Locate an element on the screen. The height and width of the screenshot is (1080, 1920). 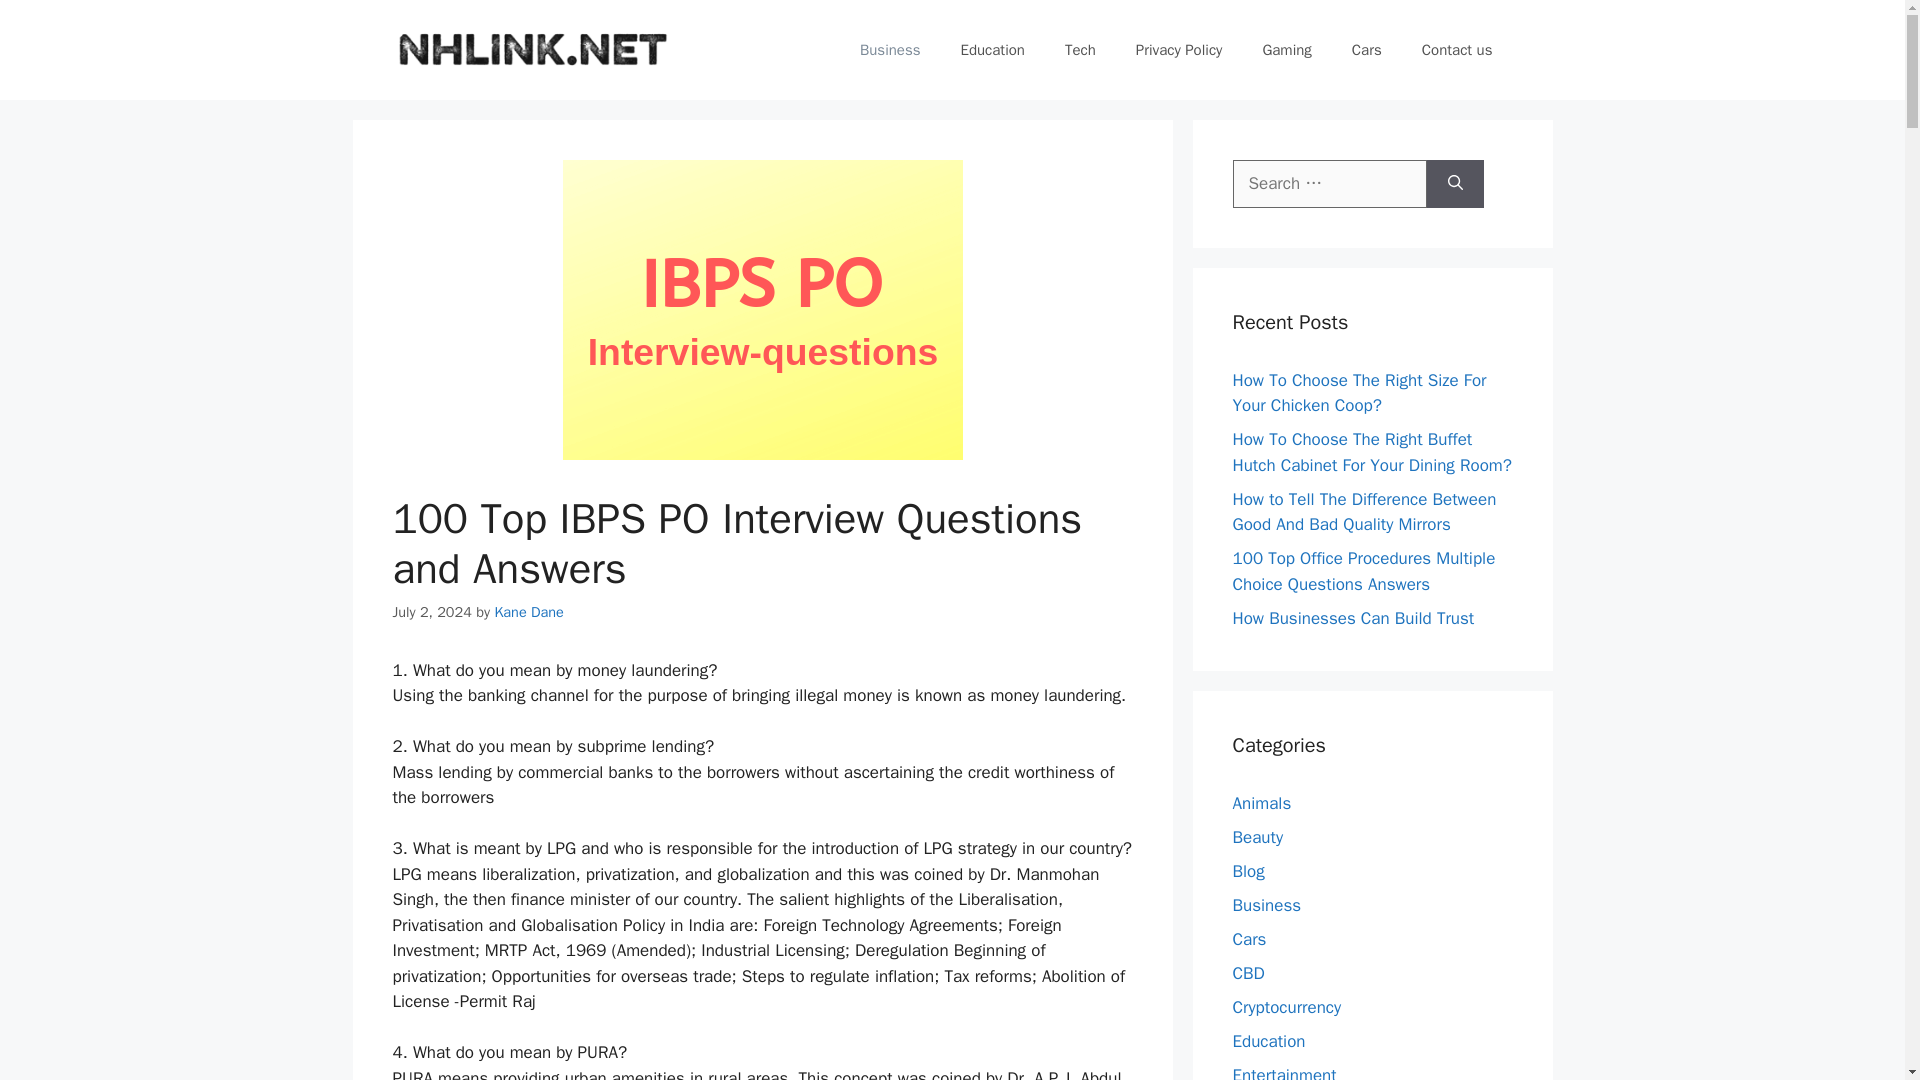
Animals is located at coordinates (1261, 803).